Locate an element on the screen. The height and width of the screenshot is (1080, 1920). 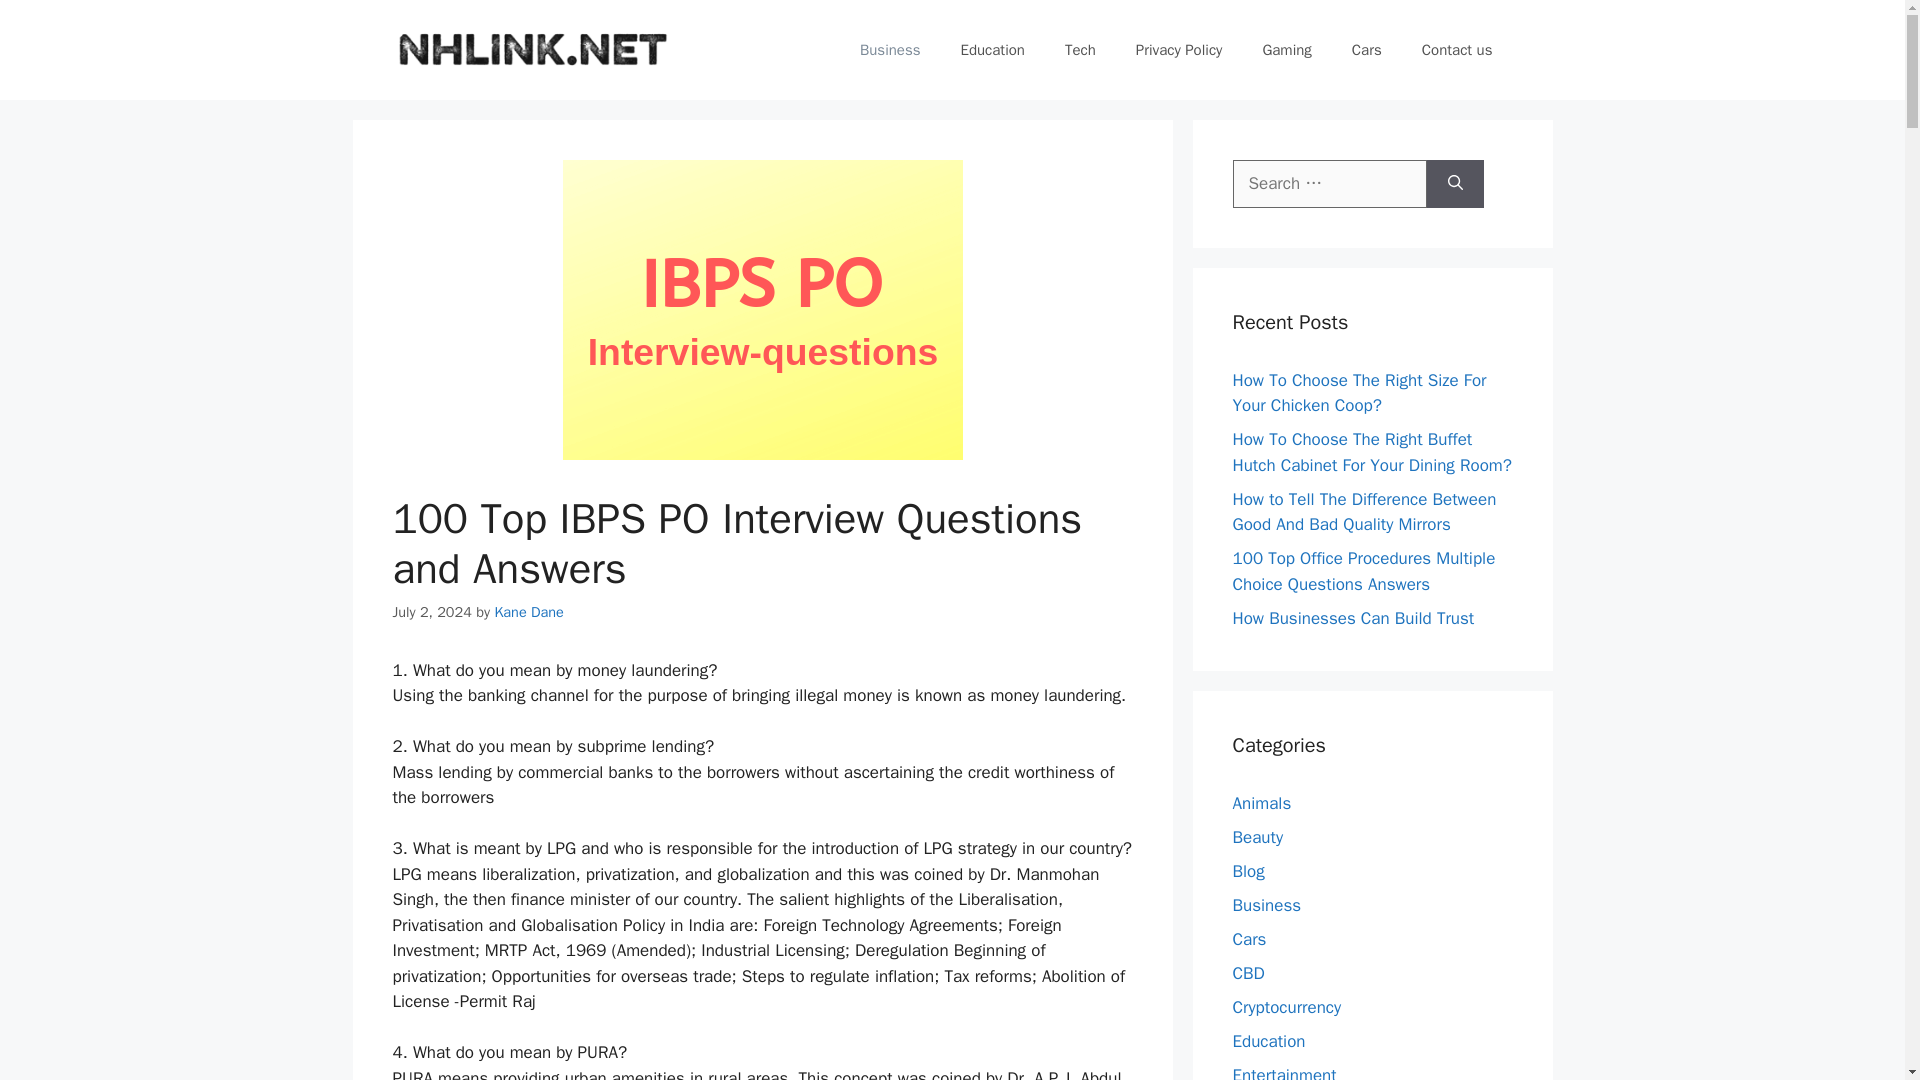
Animals is located at coordinates (1261, 803).